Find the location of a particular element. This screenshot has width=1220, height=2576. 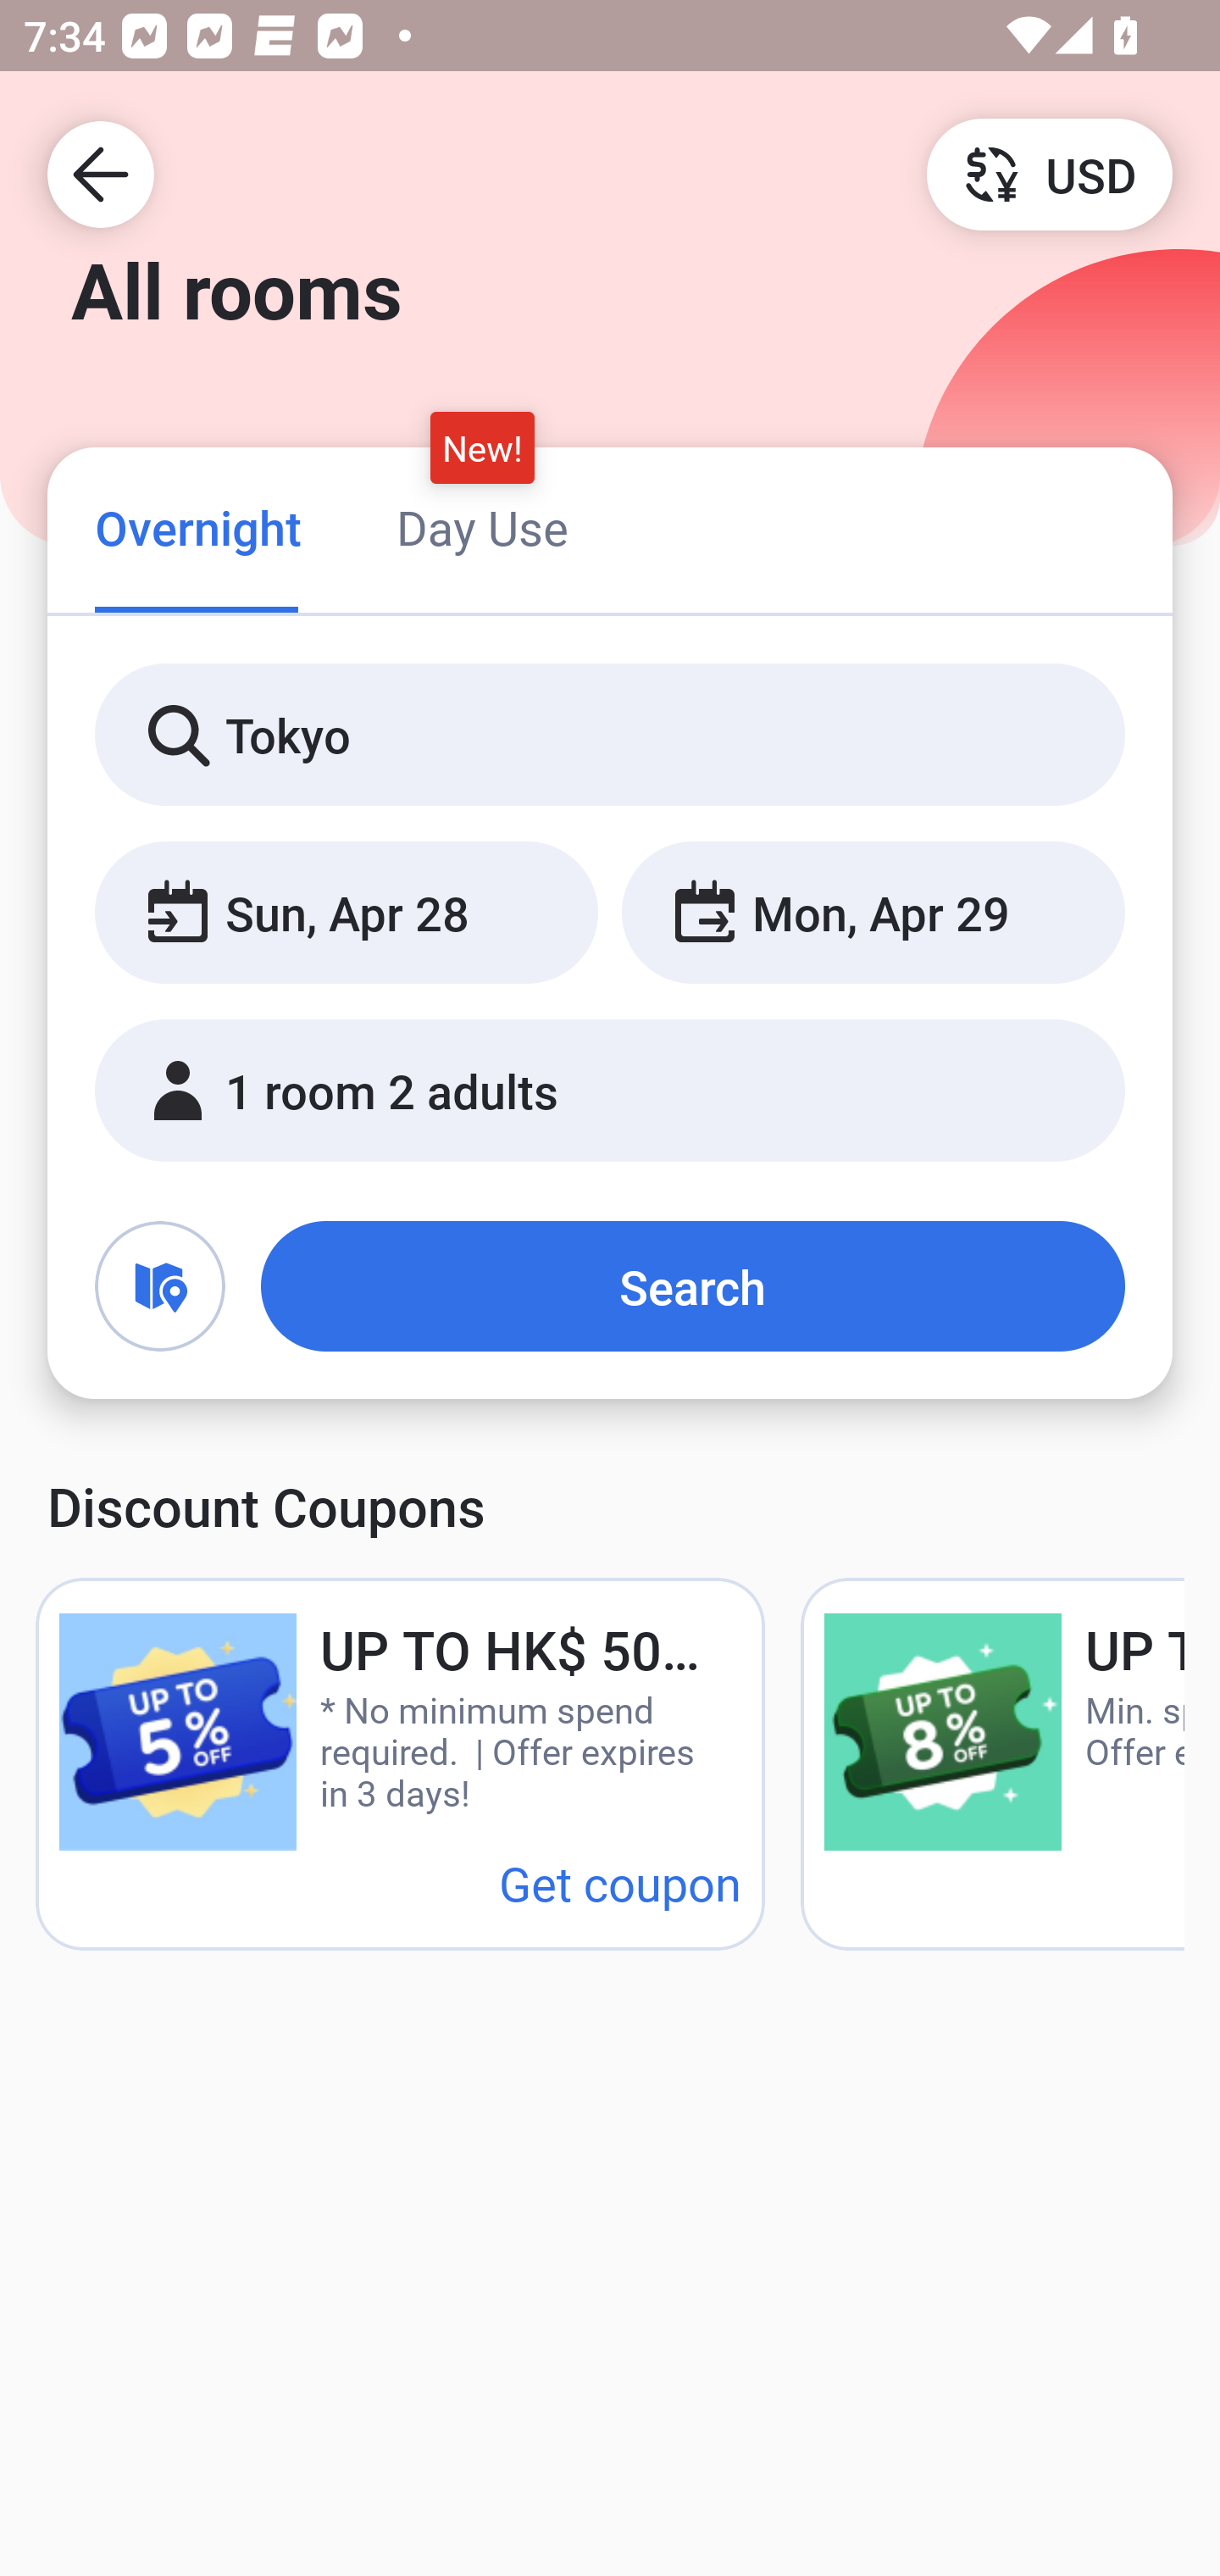

Mon, Apr 29 is located at coordinates (873, 913).